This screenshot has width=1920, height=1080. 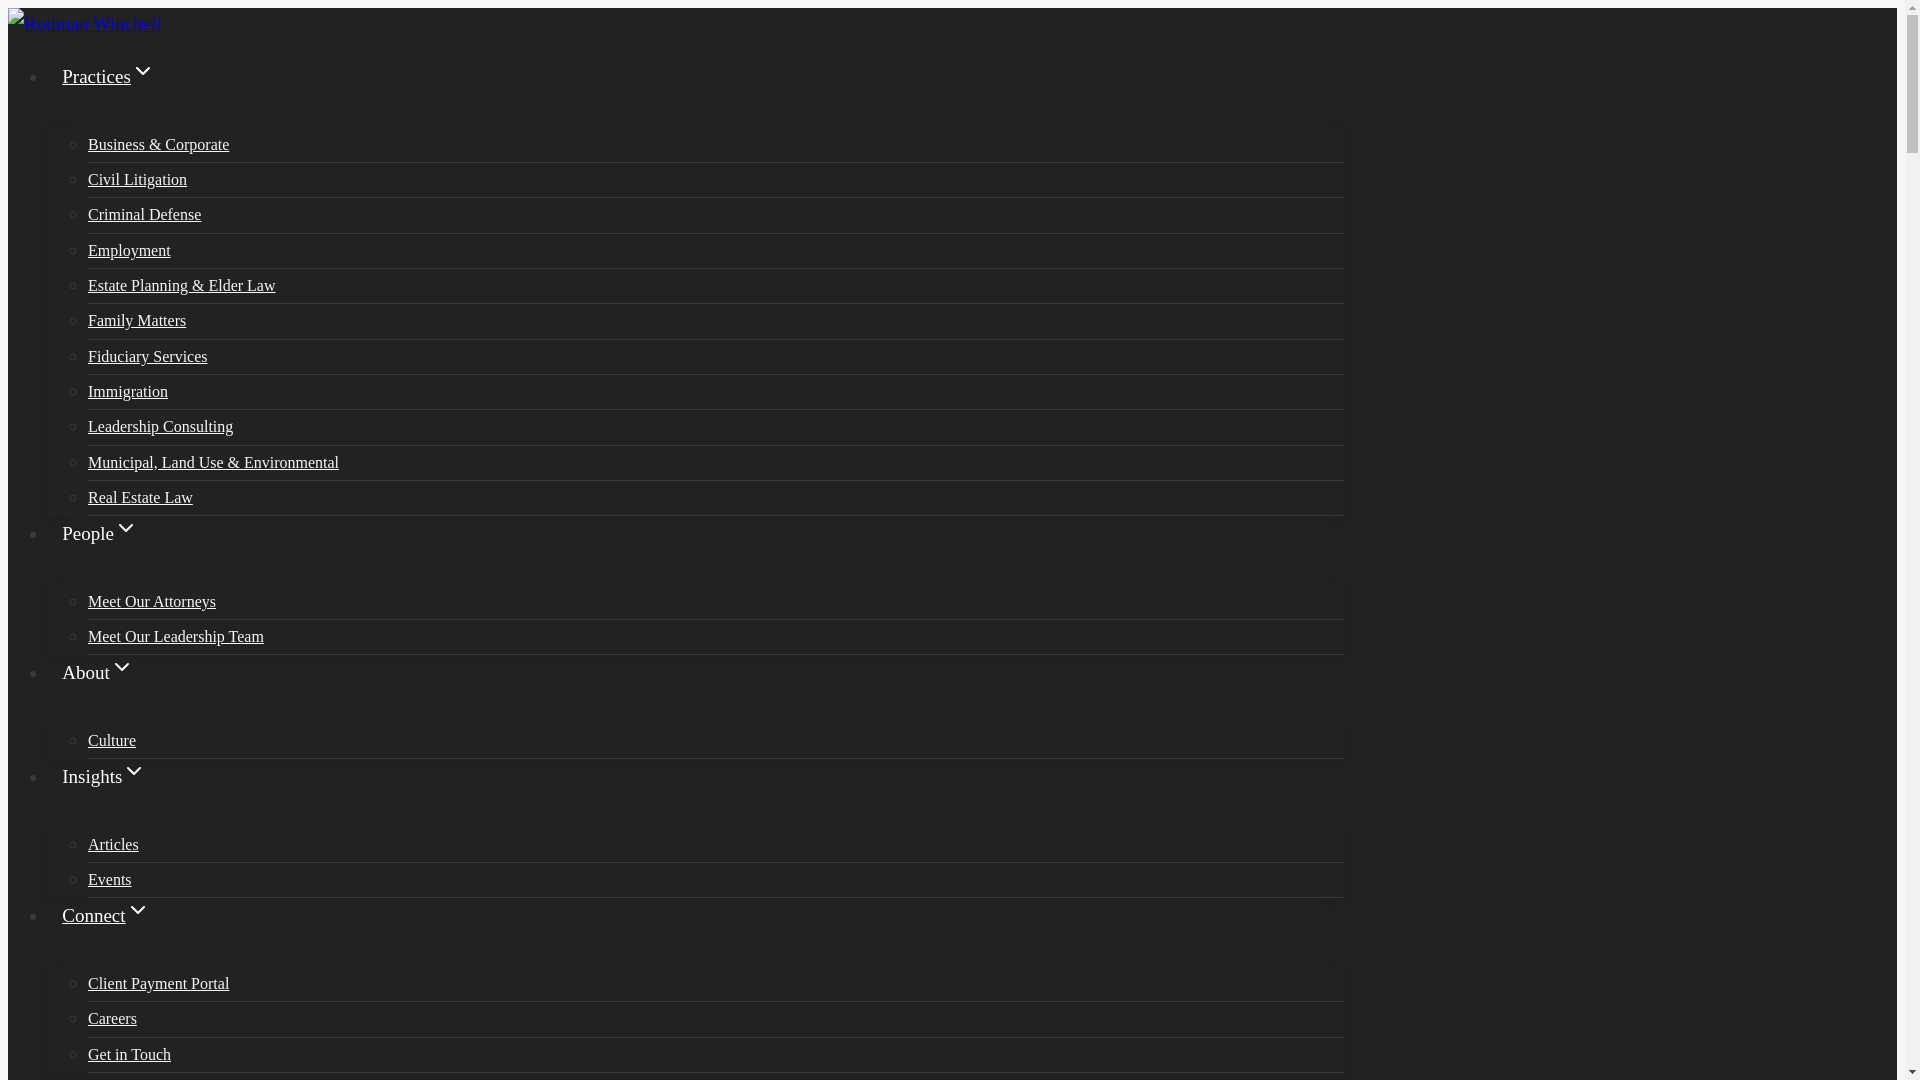 I want to click on Expand, so click(x=142, y=71).